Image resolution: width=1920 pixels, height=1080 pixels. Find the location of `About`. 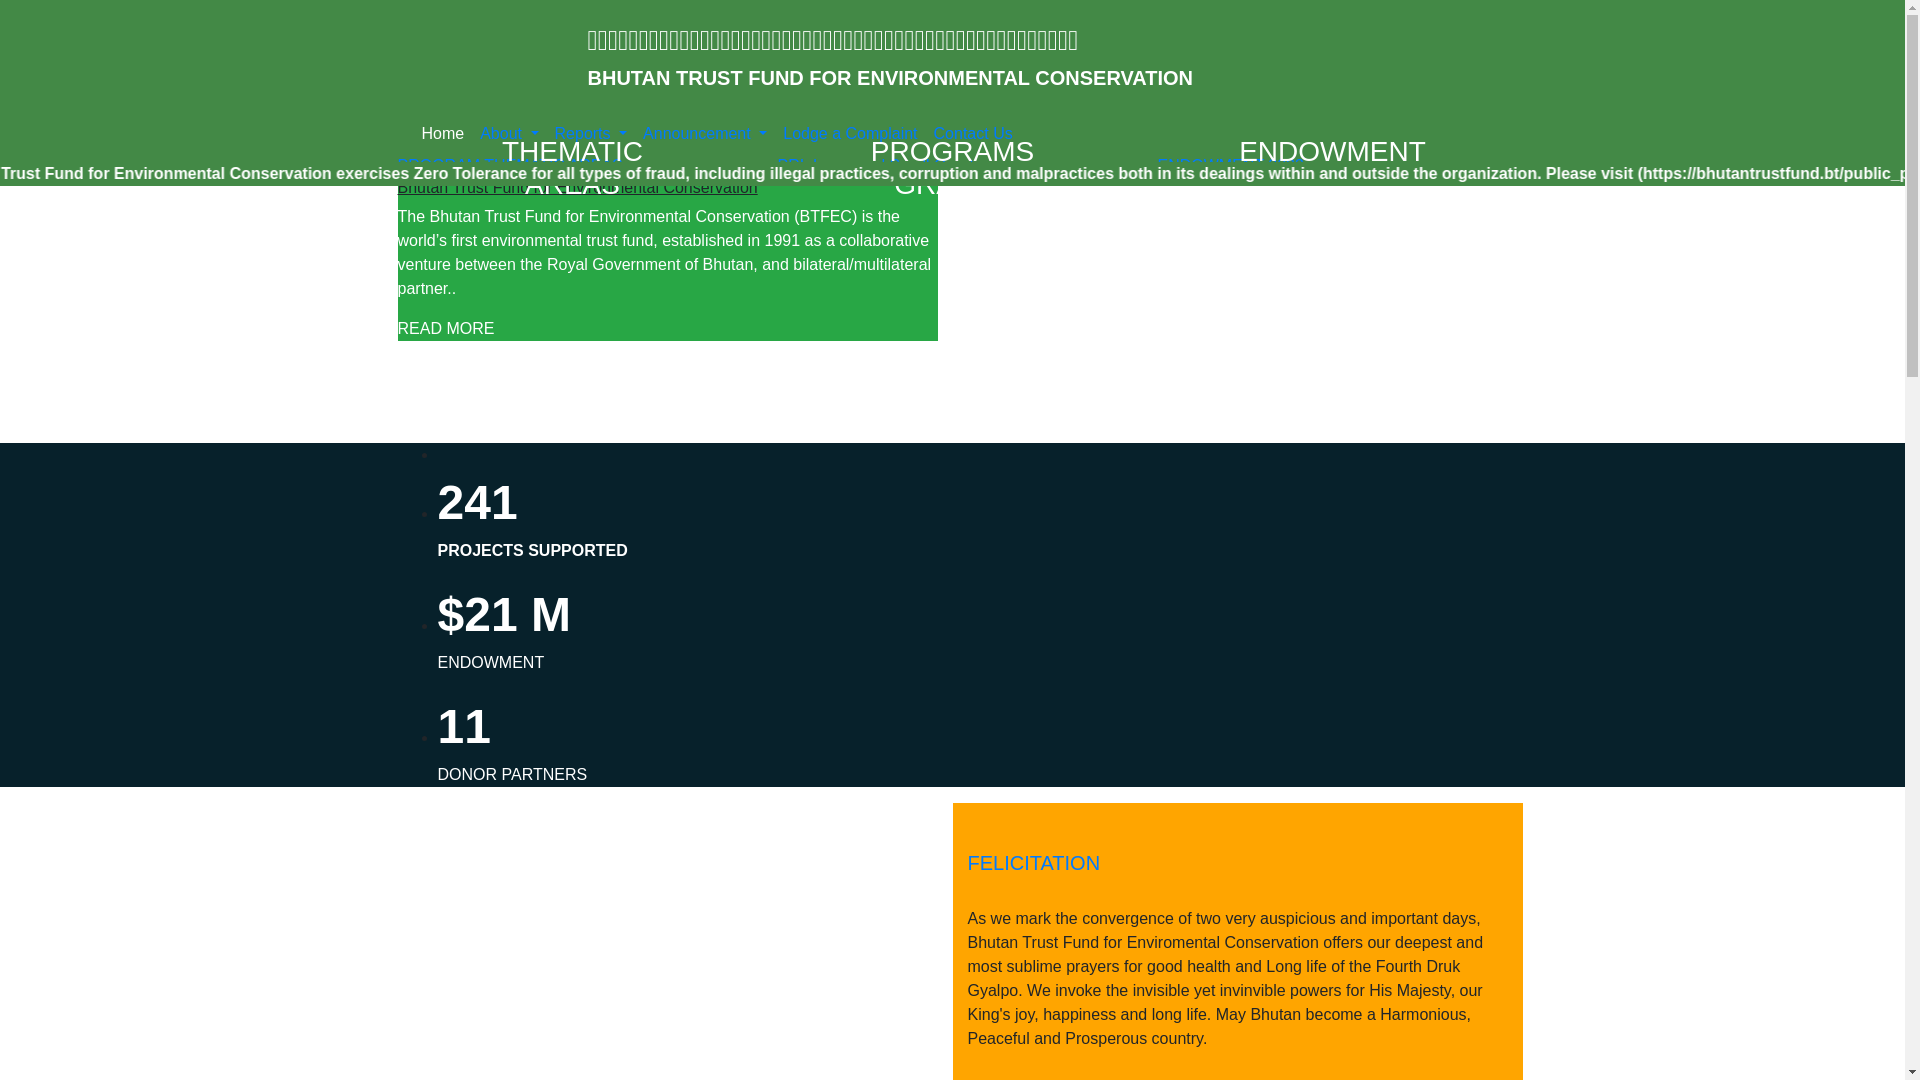

About is located at coordinates (509, 134).